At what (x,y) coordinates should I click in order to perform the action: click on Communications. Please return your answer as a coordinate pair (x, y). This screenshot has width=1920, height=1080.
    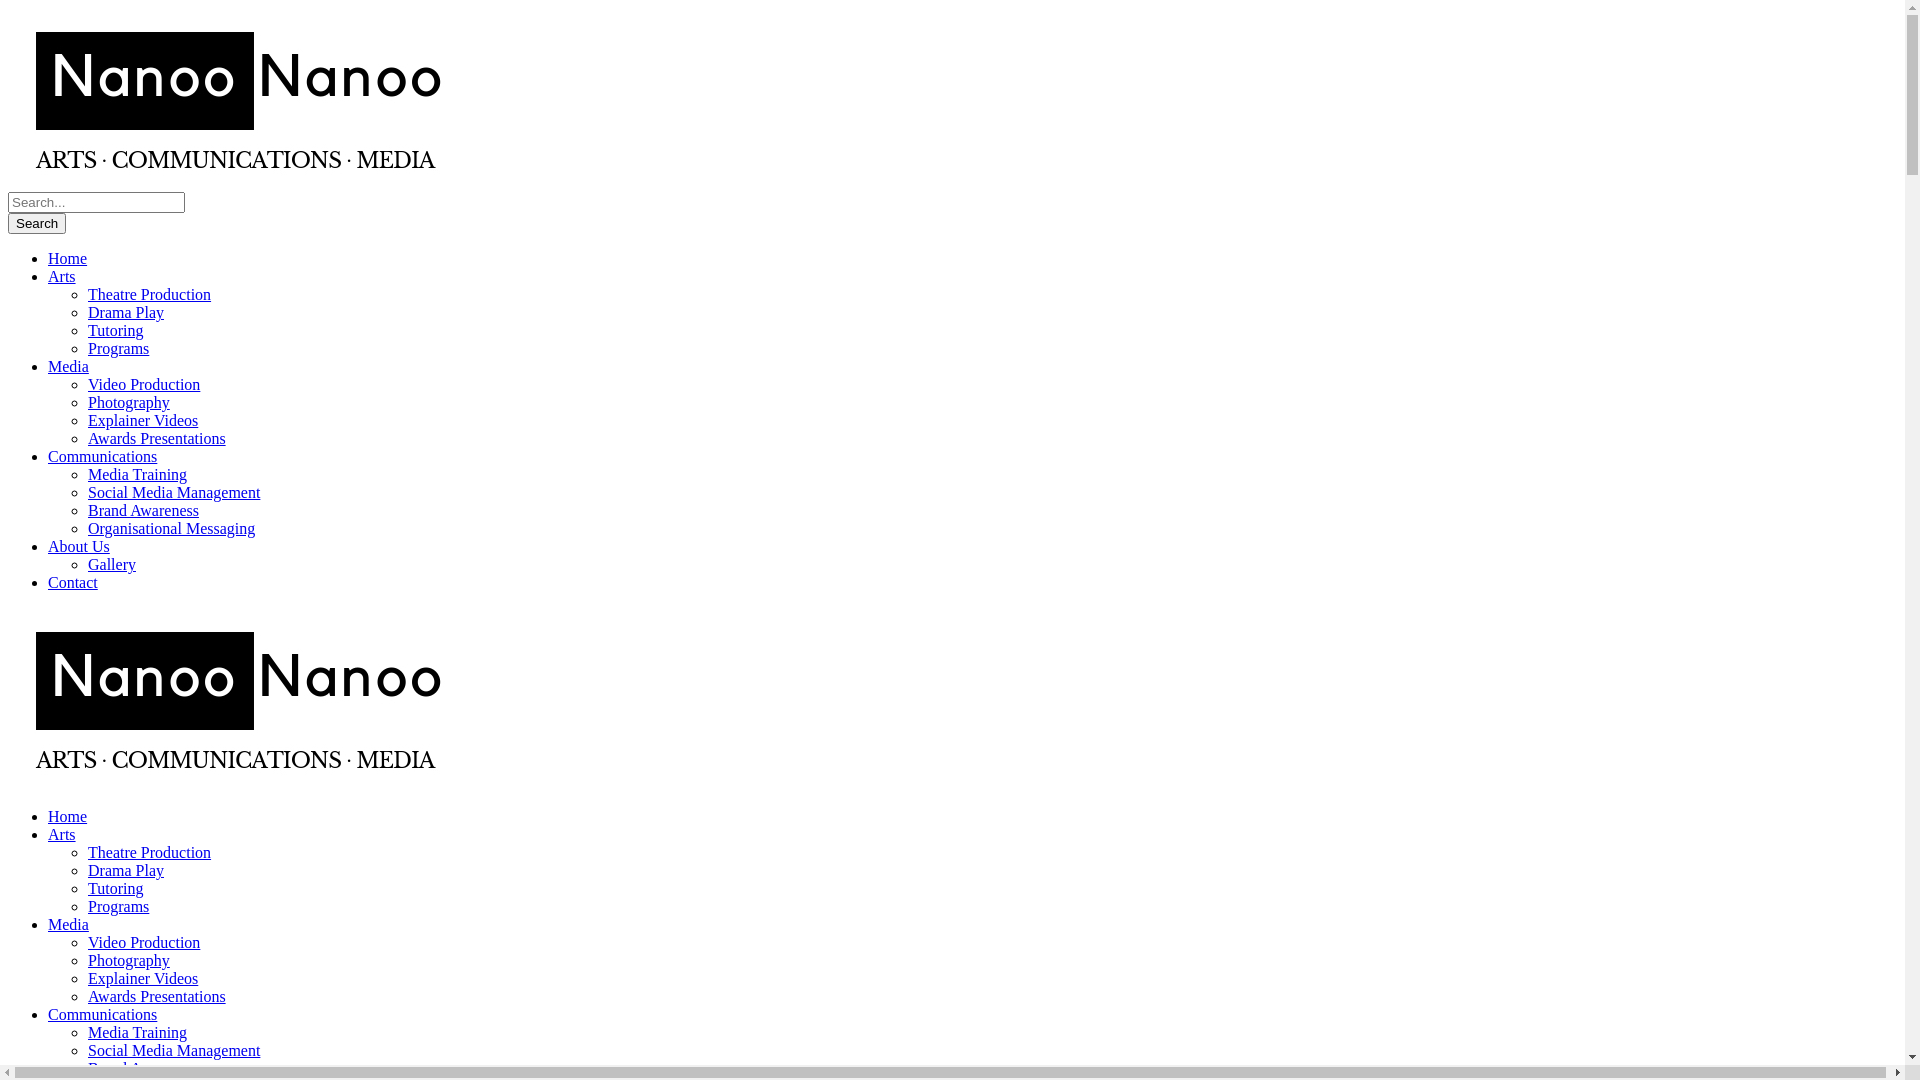
    Looking at the image, I should click on (102, 1014).